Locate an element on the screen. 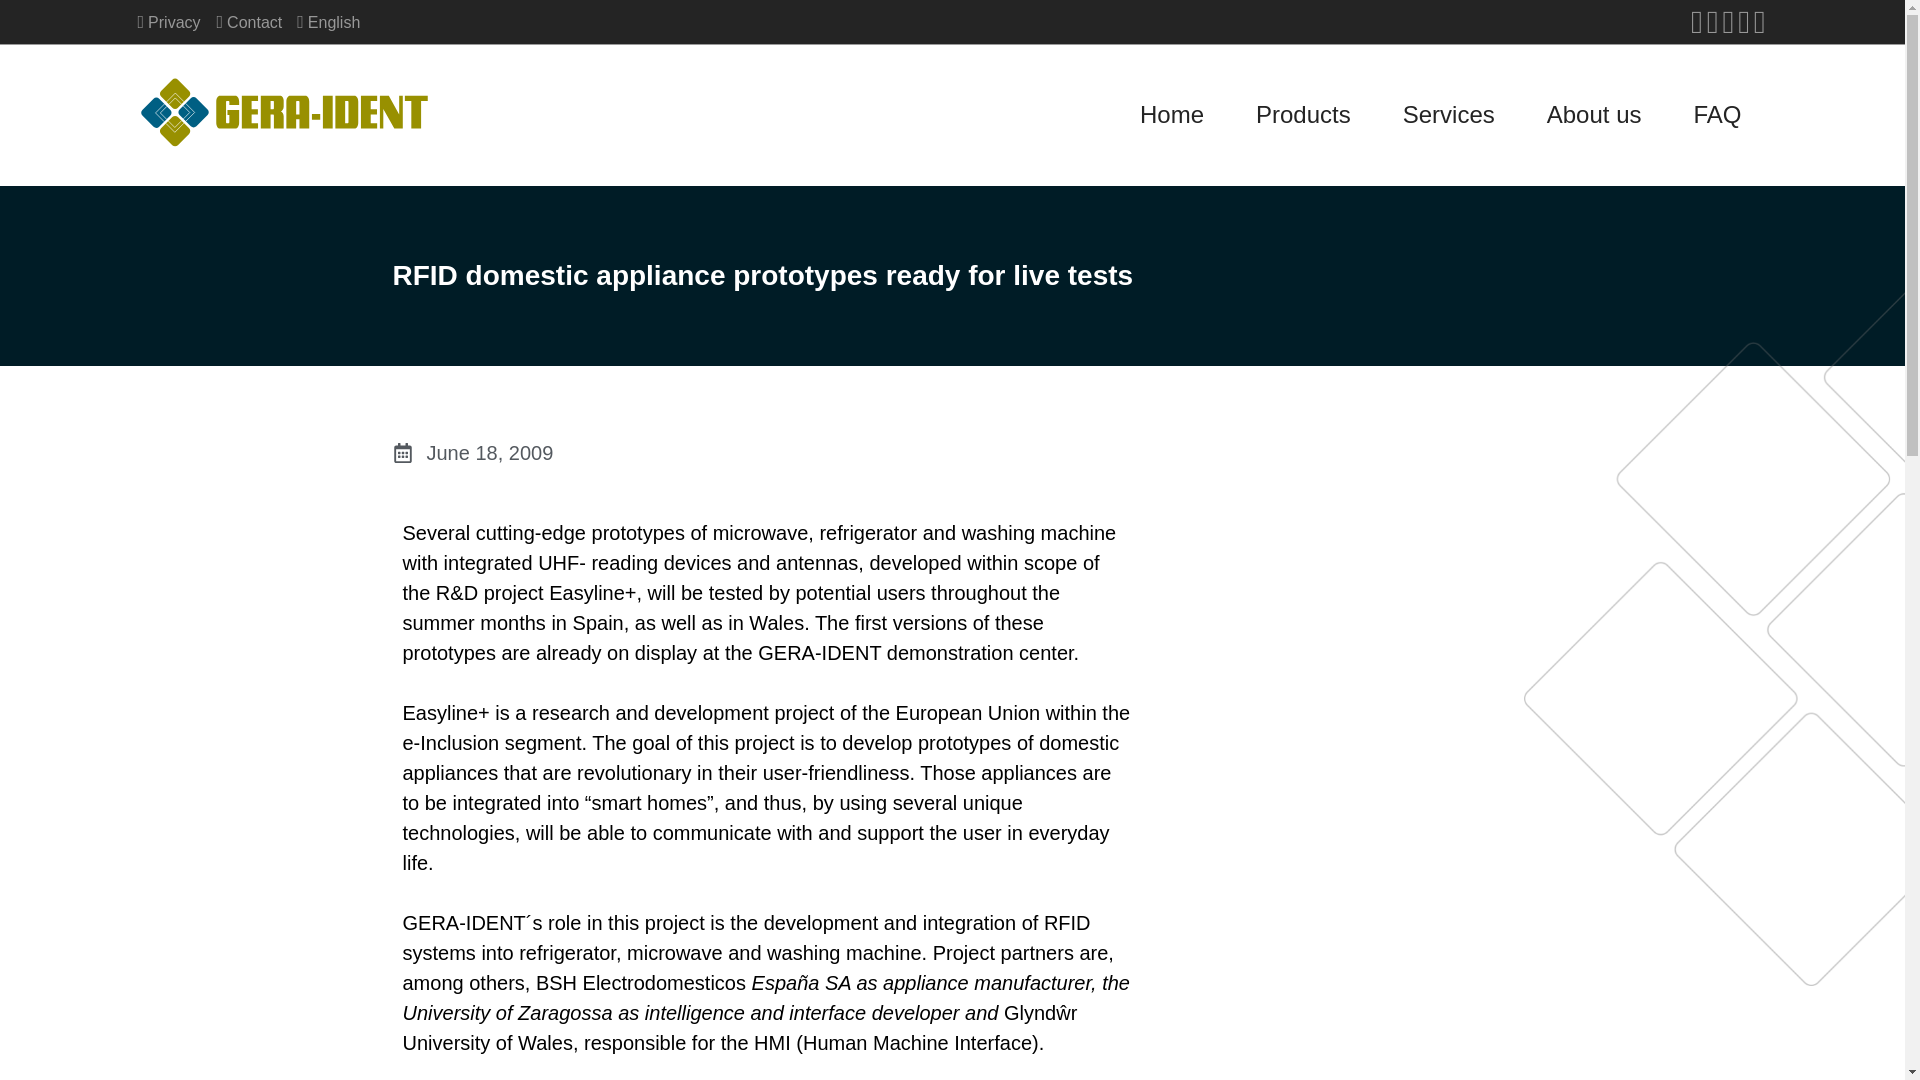 The image size is (1920, 1080). Home is located at coordinates (1172, 114).